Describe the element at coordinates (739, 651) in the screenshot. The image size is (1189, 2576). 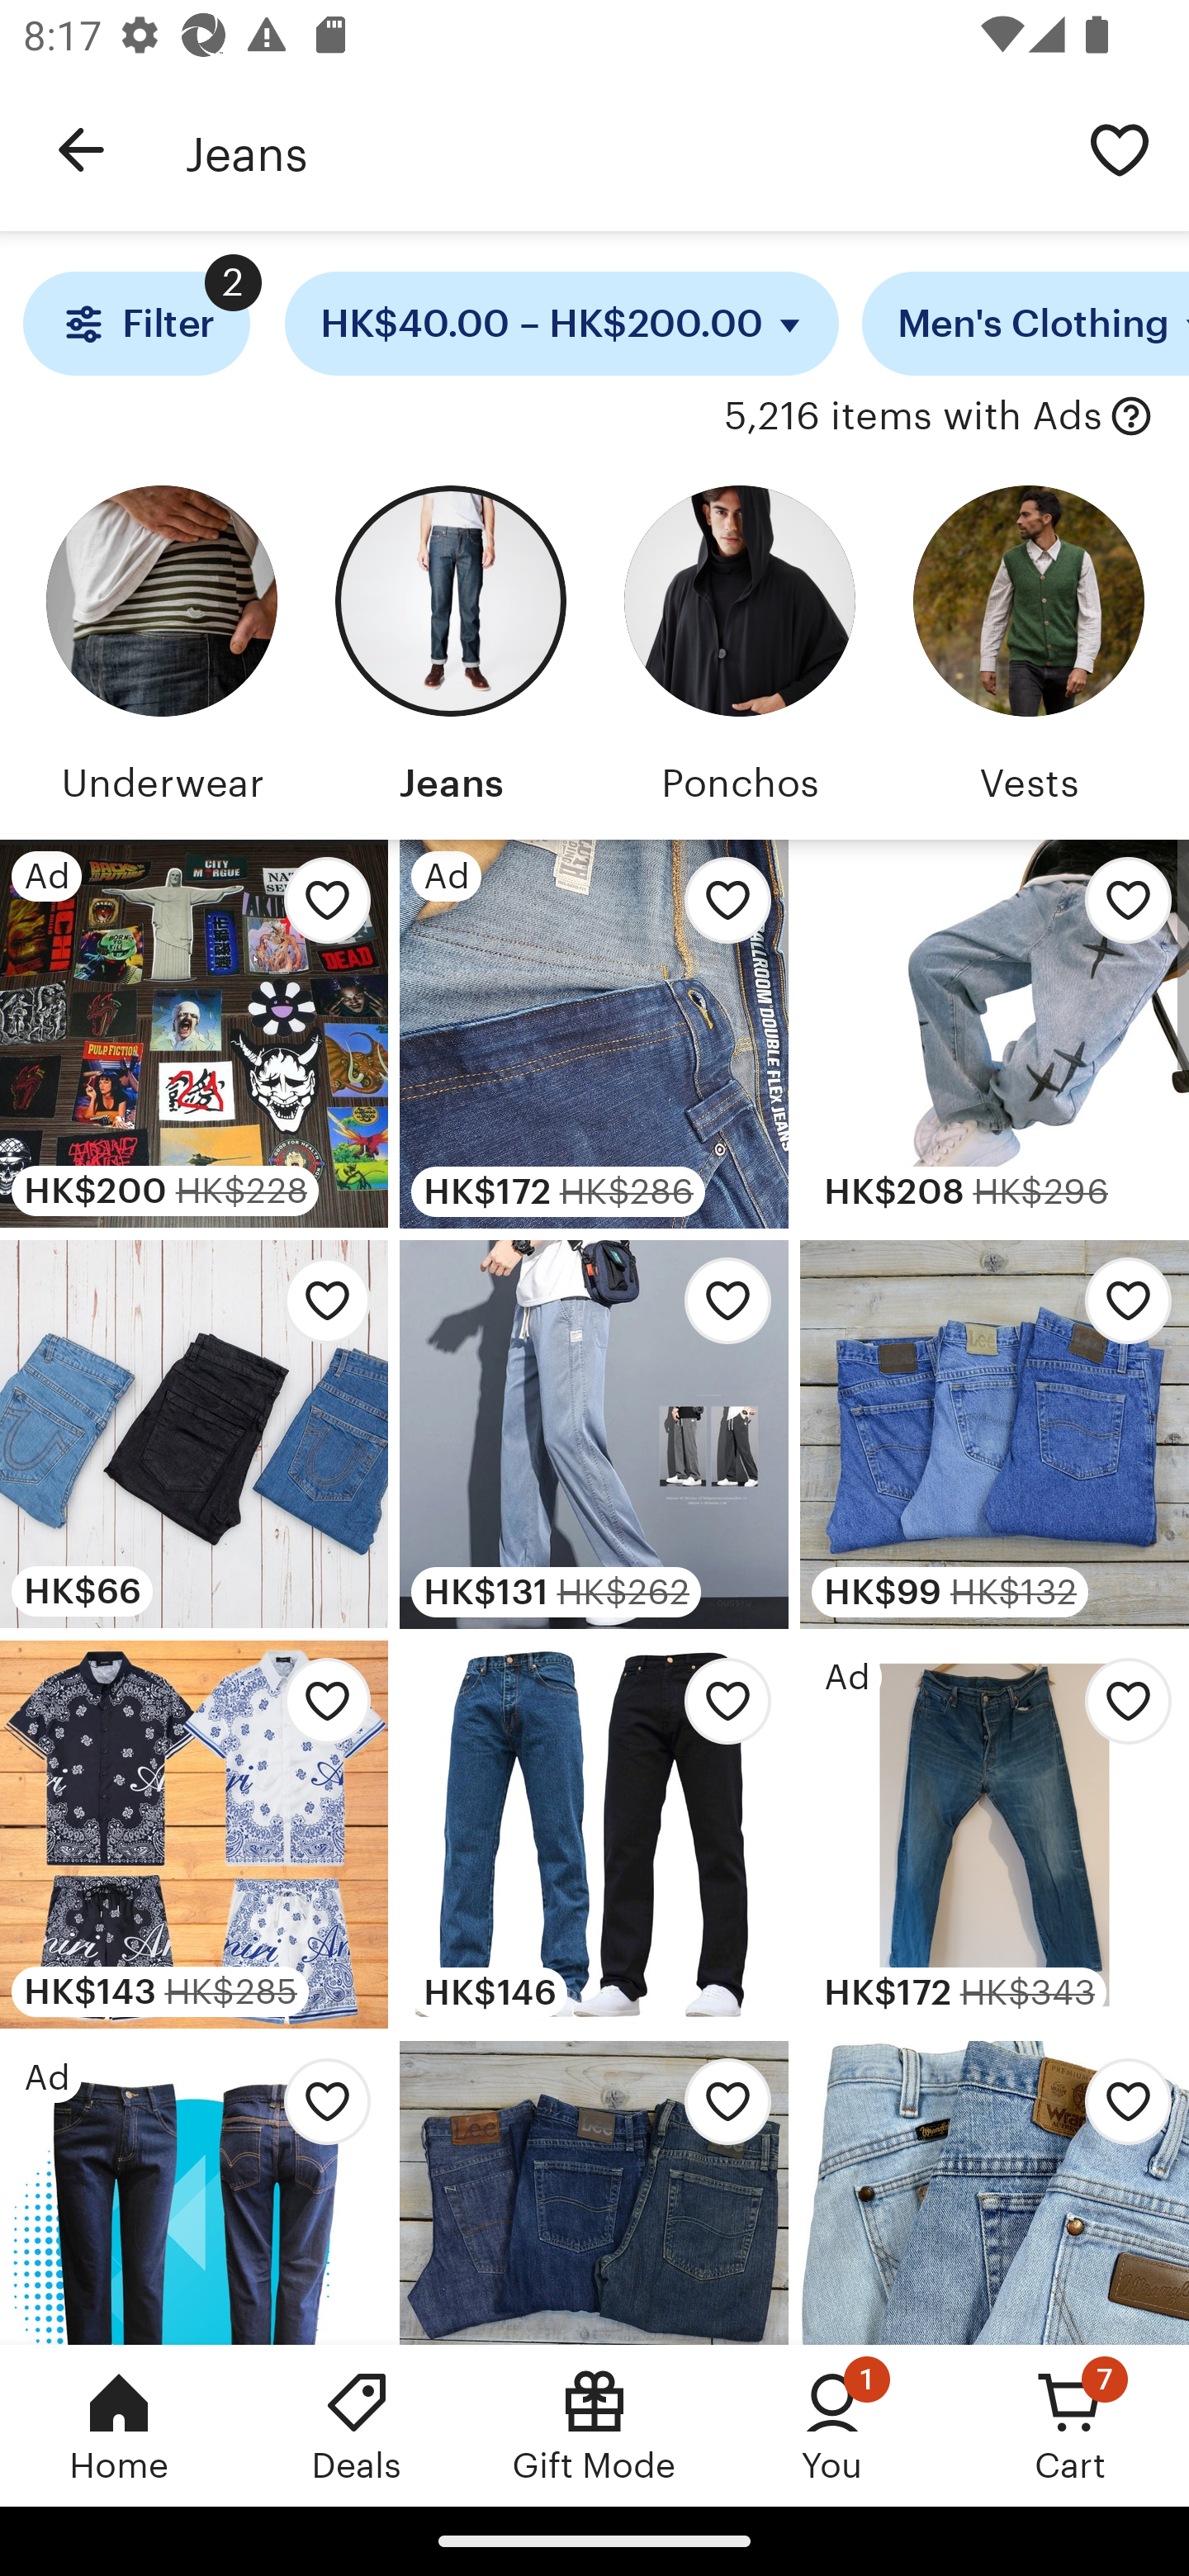
I see `Ponchos` at that location.